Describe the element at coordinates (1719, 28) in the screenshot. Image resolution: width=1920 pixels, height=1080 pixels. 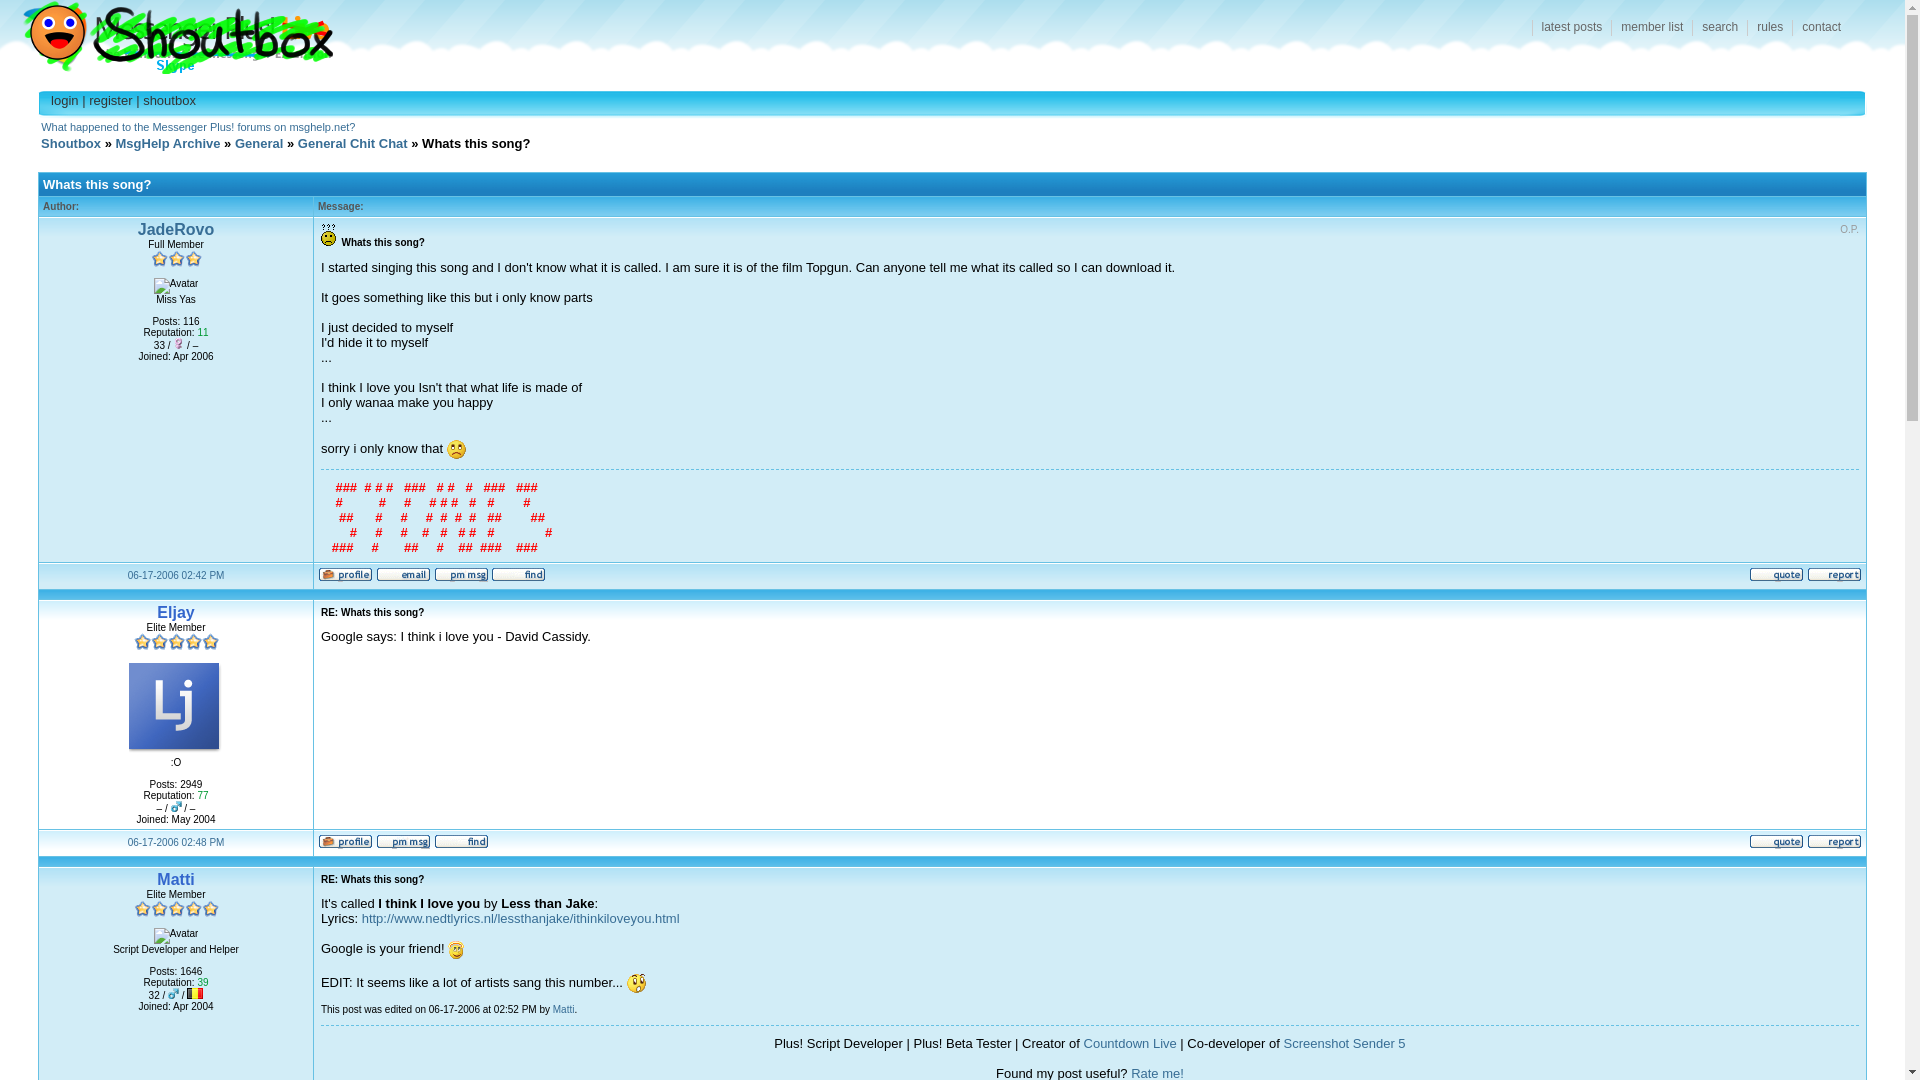
I see `search` at that location.